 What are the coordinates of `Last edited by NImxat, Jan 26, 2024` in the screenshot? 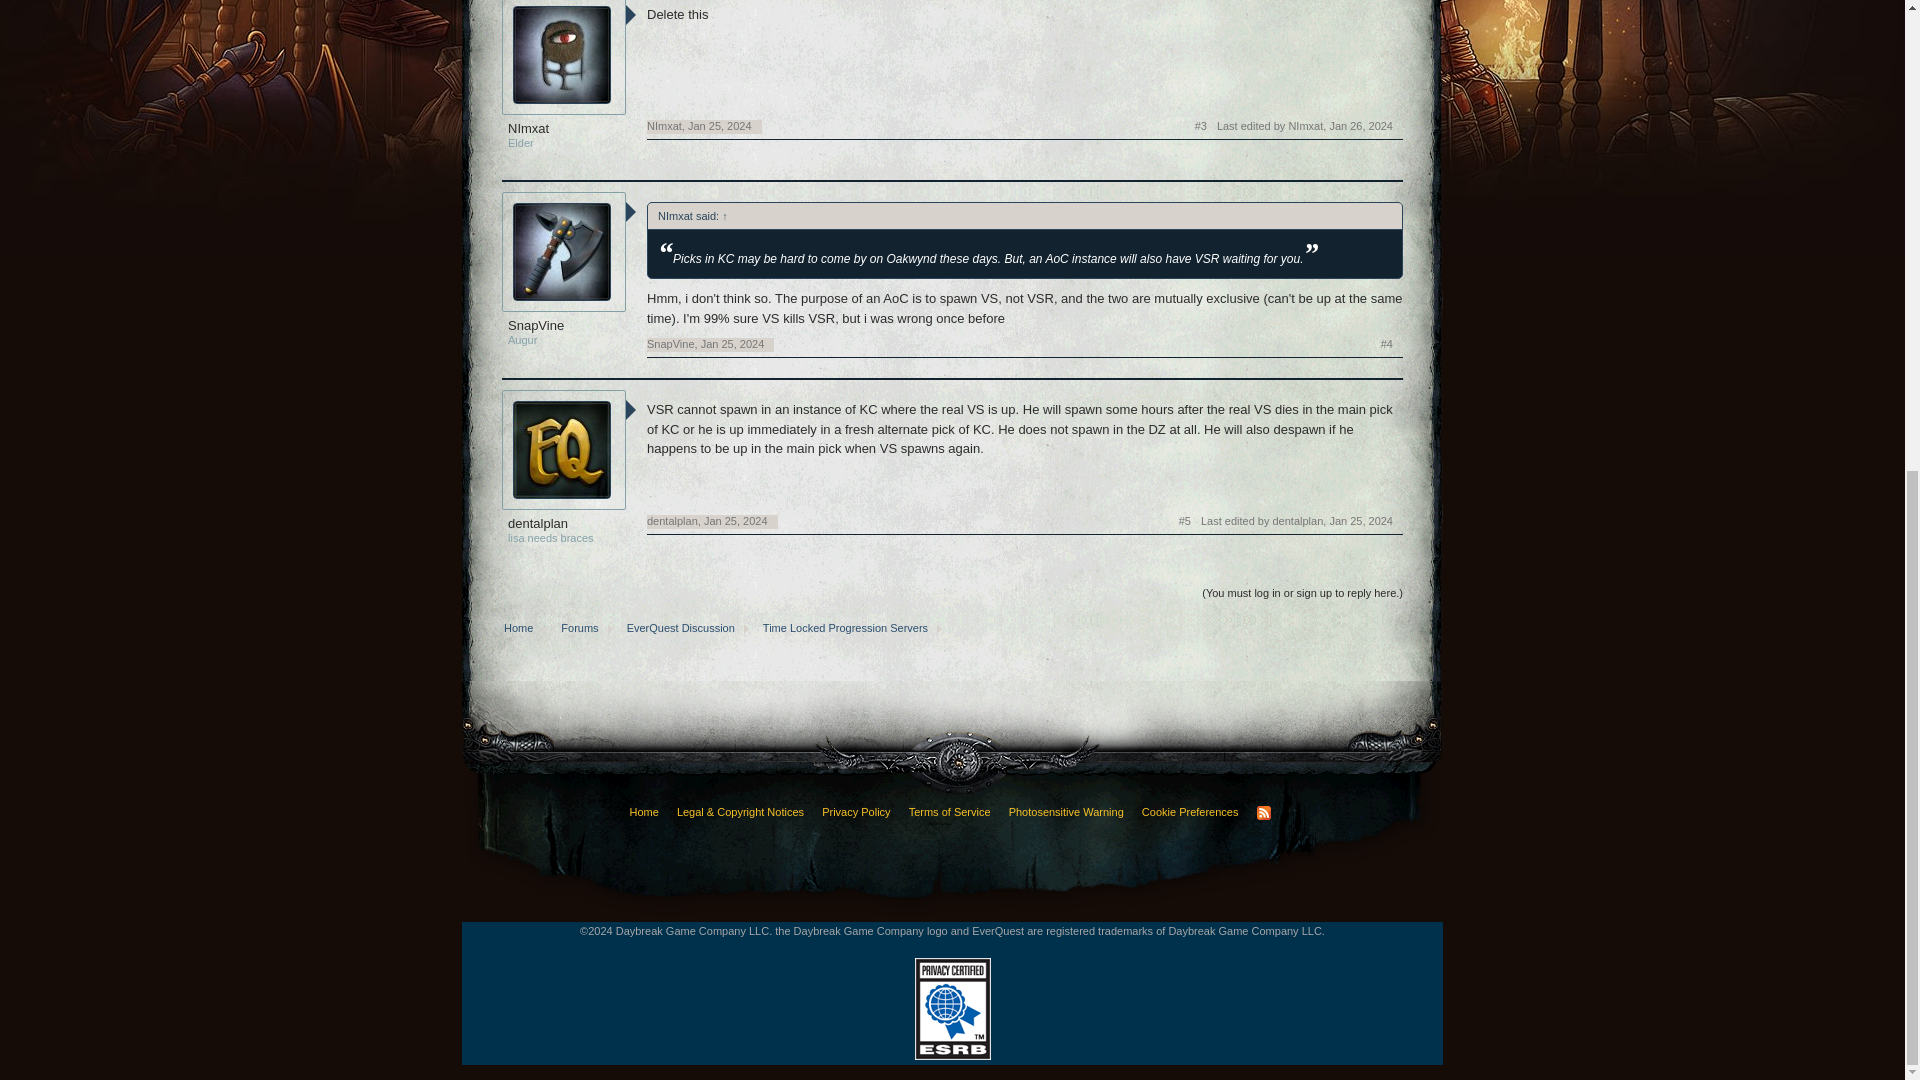 It's located at (1305, 126).